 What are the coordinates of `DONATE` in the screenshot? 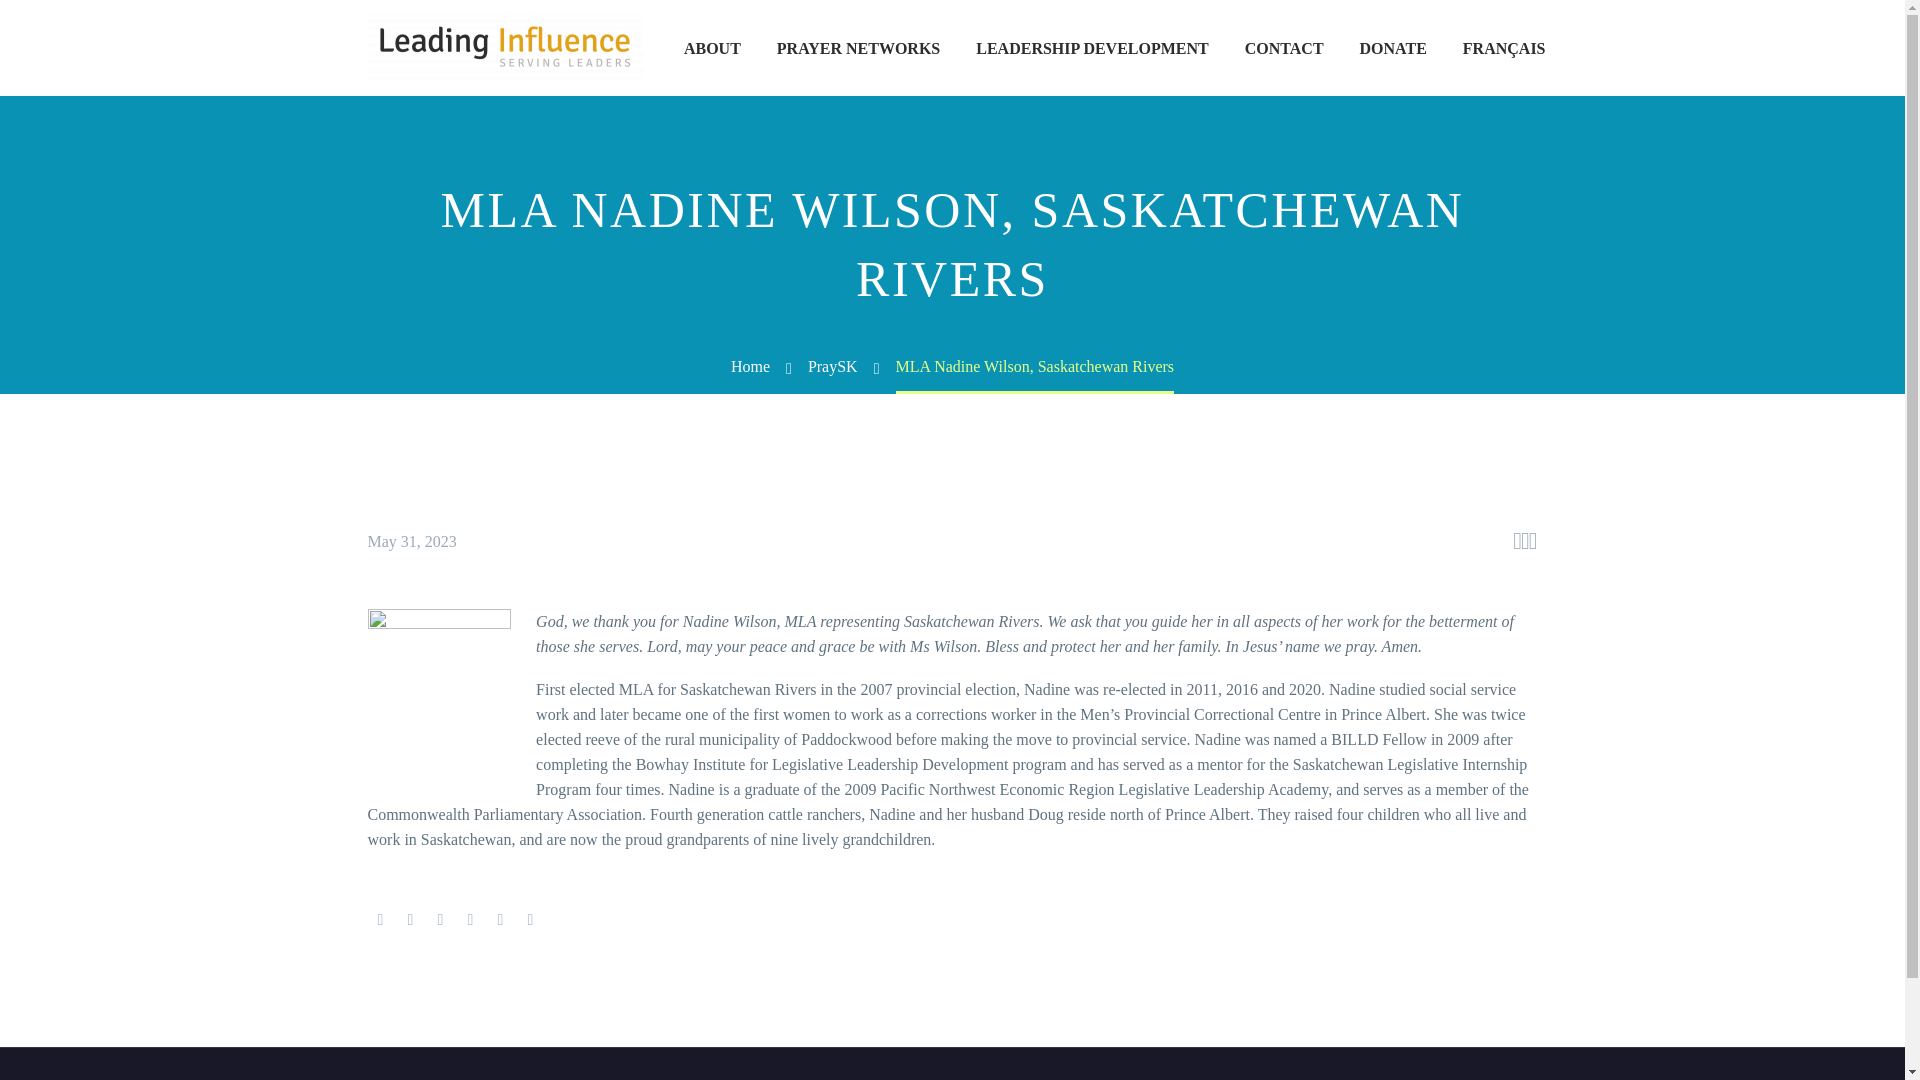 It's located at (1393, 48).